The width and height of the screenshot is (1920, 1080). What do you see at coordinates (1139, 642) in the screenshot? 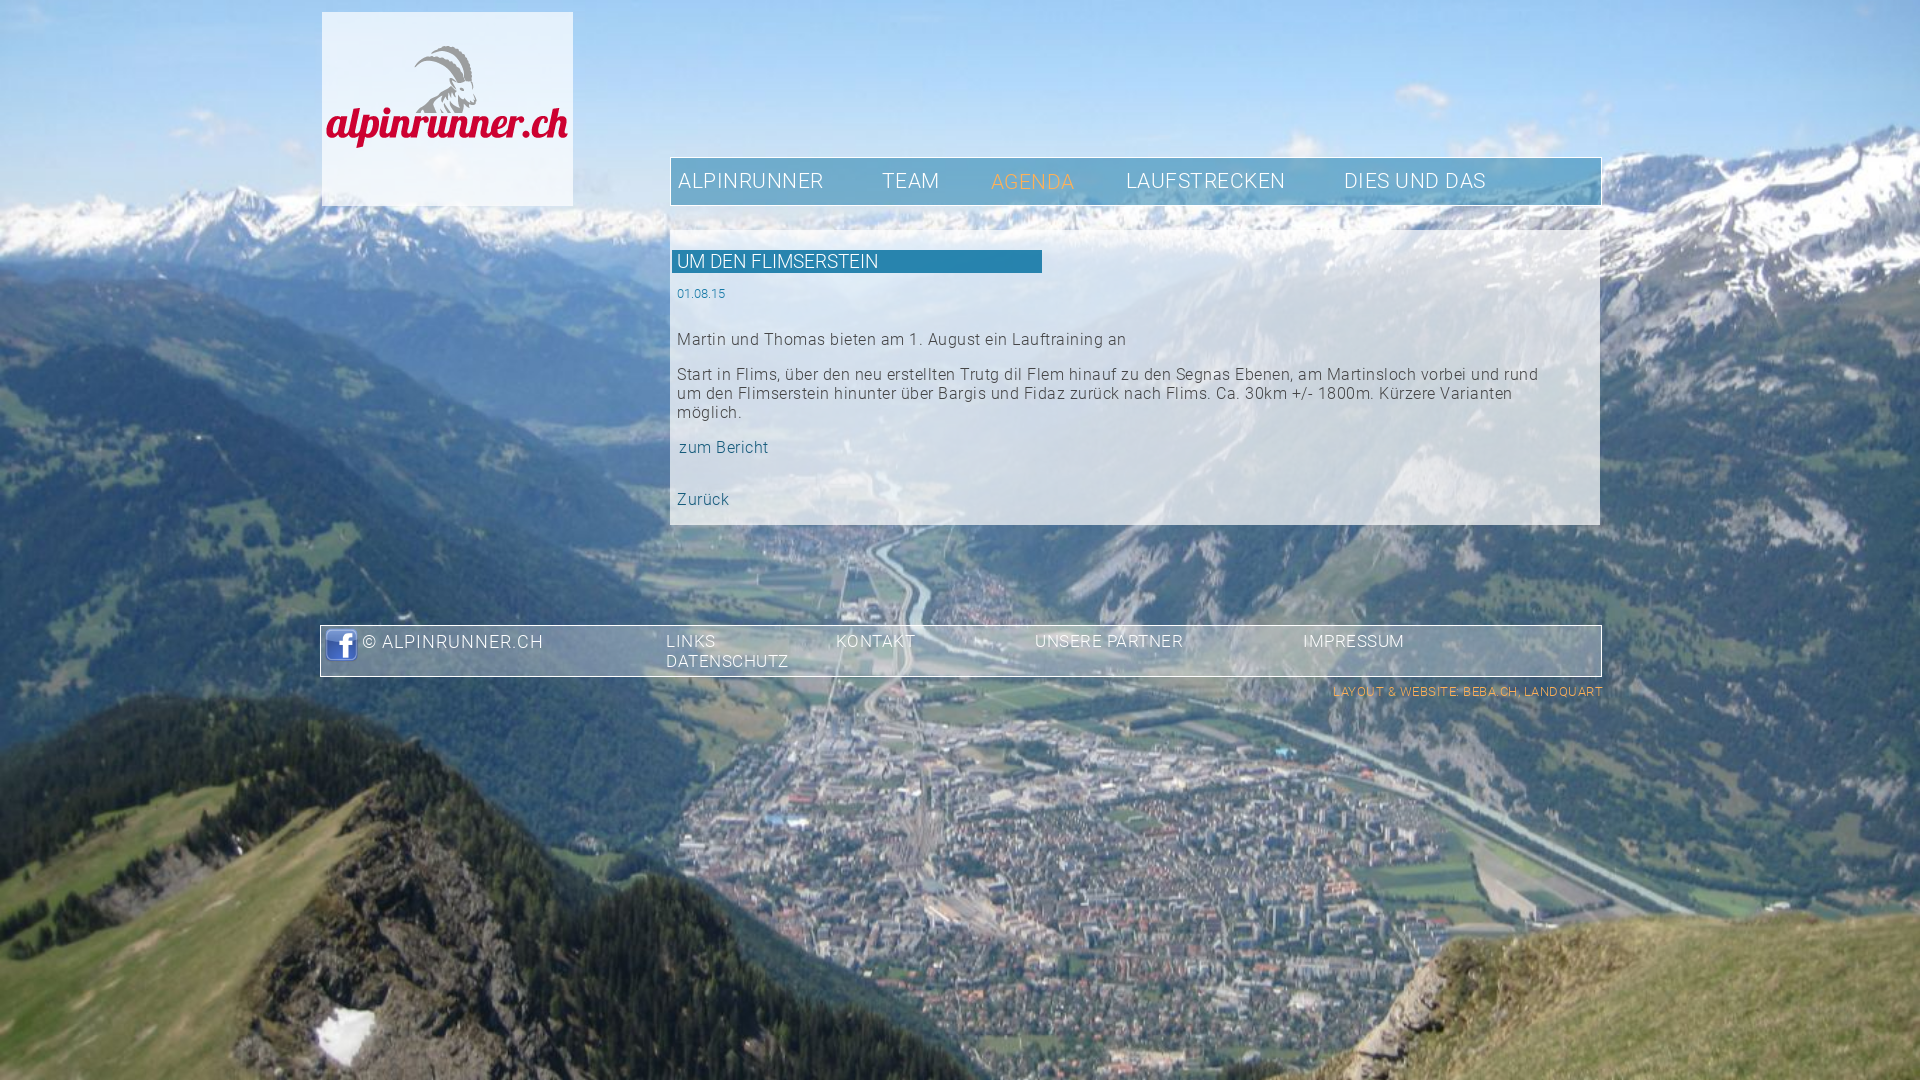
I see `UNSERE PARTNER` at bounding box center [1139, 642].